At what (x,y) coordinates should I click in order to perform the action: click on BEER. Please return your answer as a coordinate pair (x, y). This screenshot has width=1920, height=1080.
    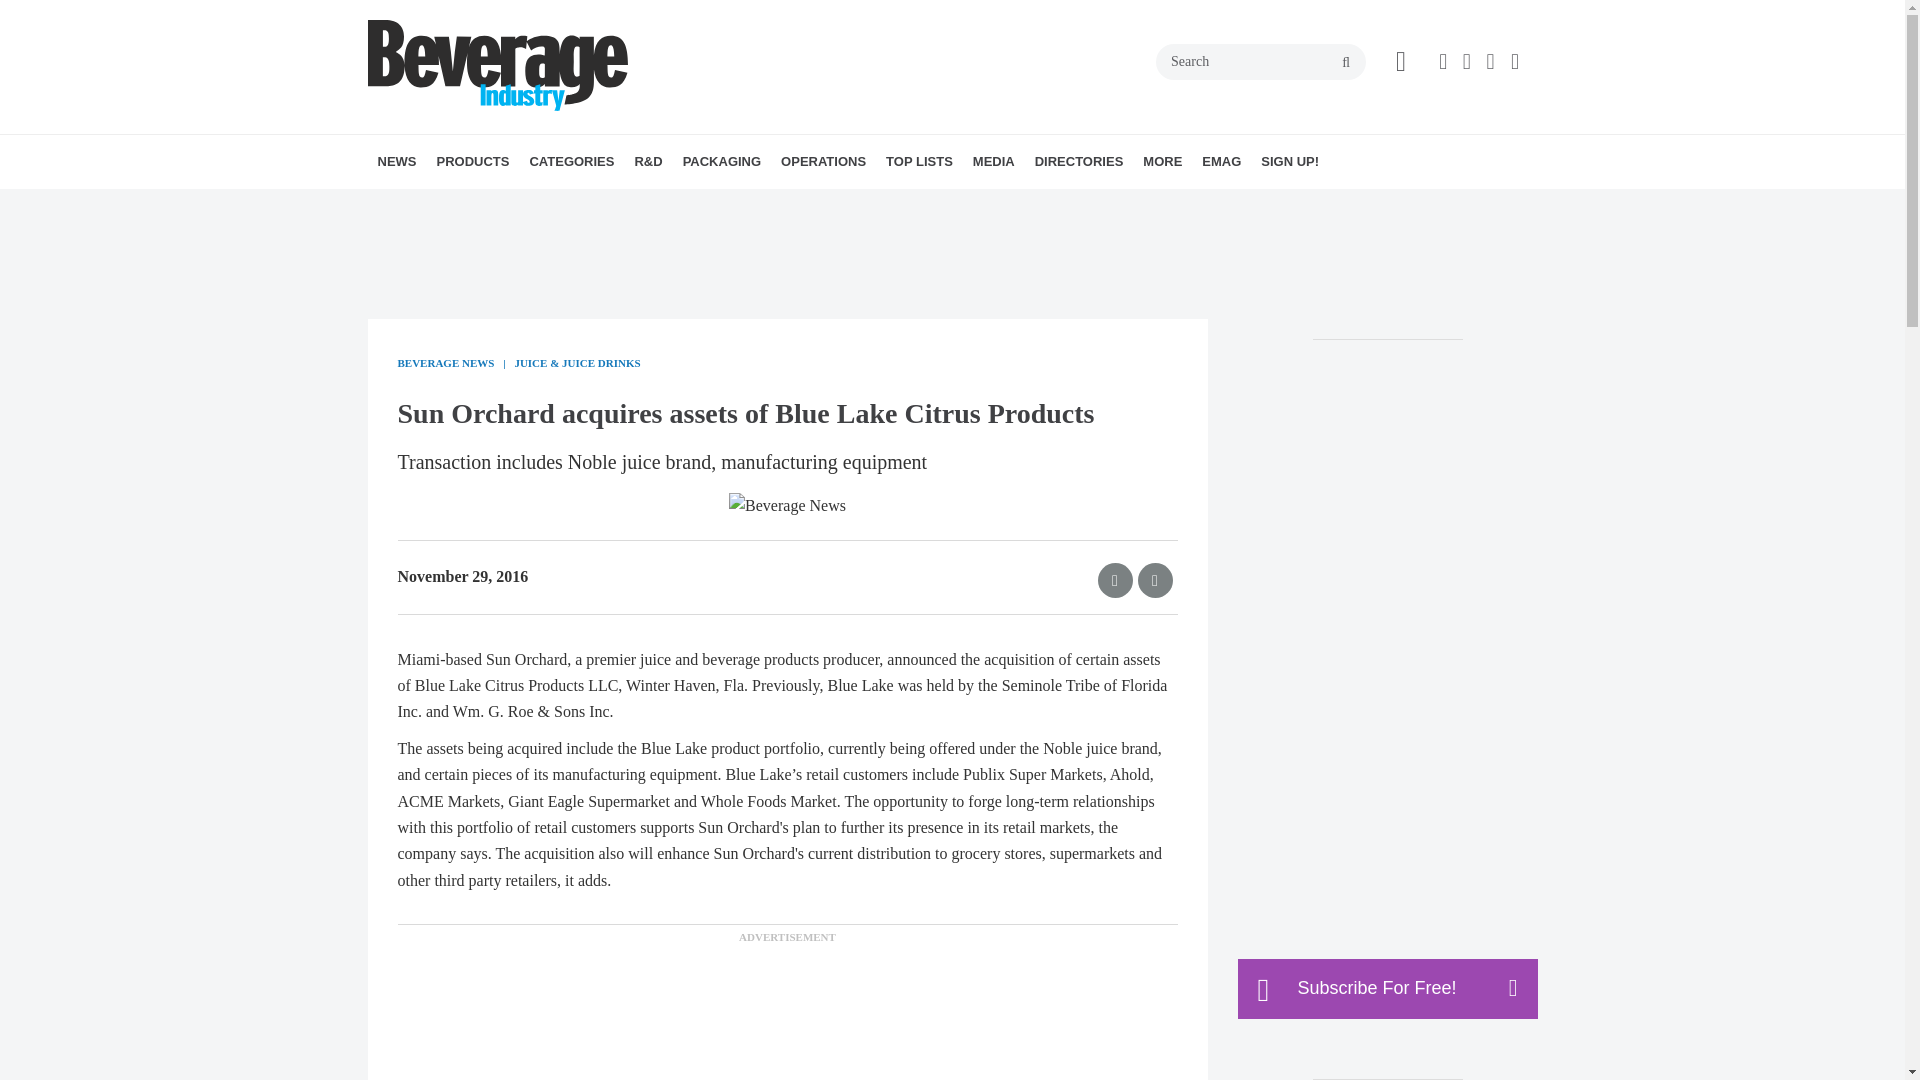
    Looking at the image, I should click on (654, 206).